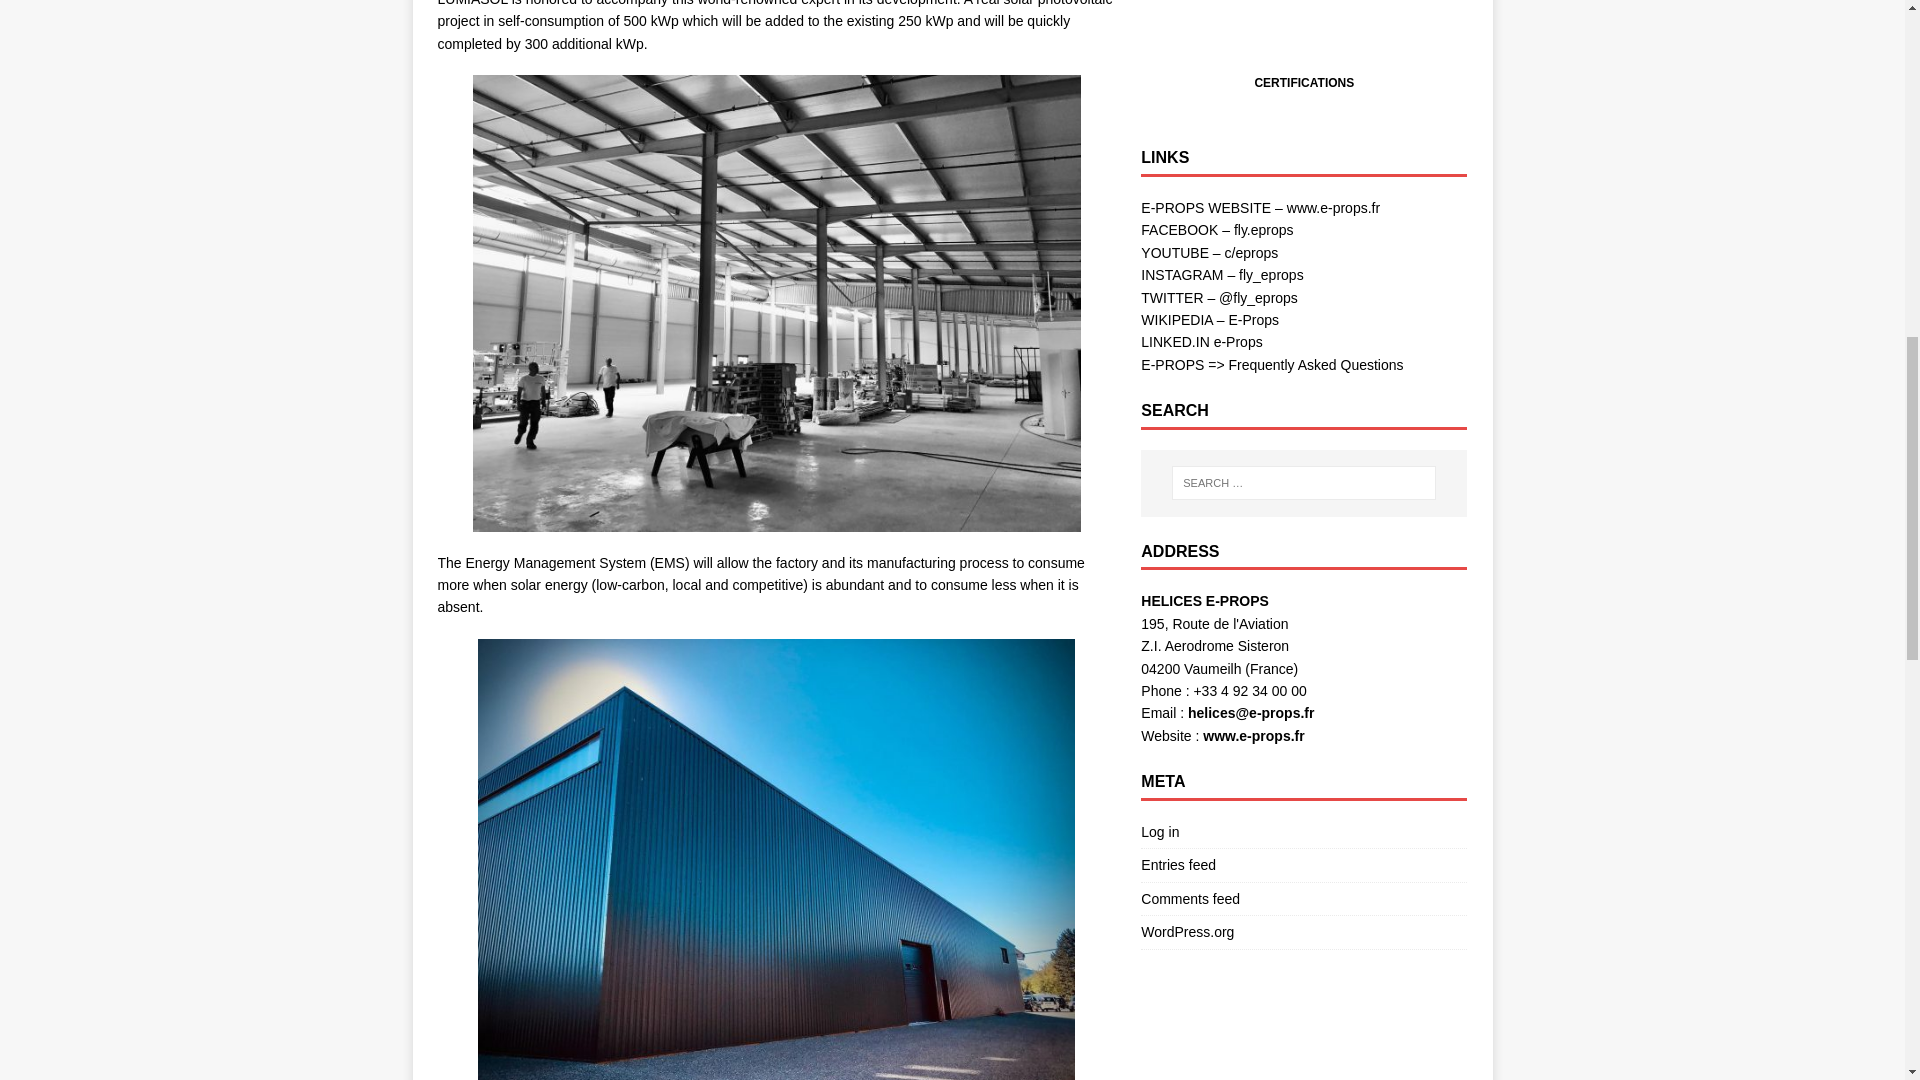  Describe the element at coordinates (1303, 82) in the screenshot. I see `CERTIFICATIONS` at that location.